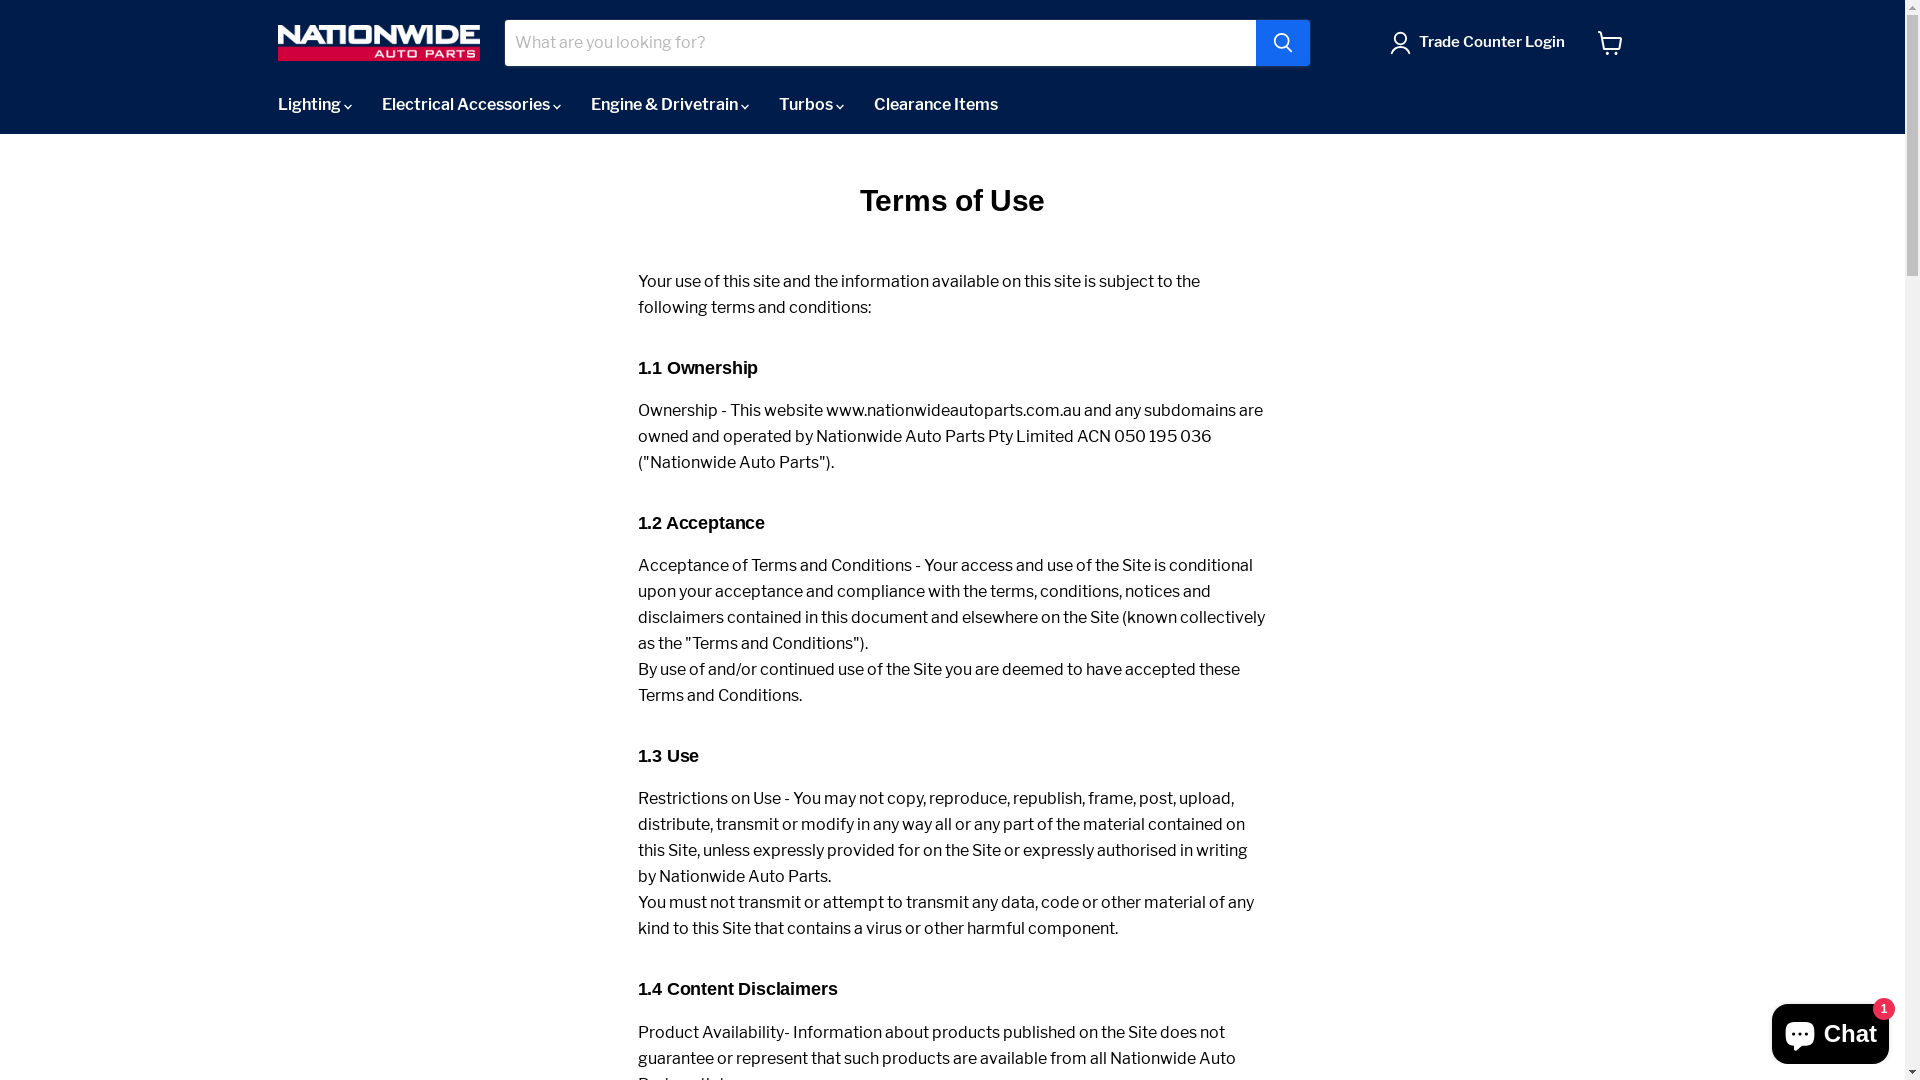 This screenshot has width=1920, height=1080. I want to click on Engine & Drivetrain, so click(670, 105).